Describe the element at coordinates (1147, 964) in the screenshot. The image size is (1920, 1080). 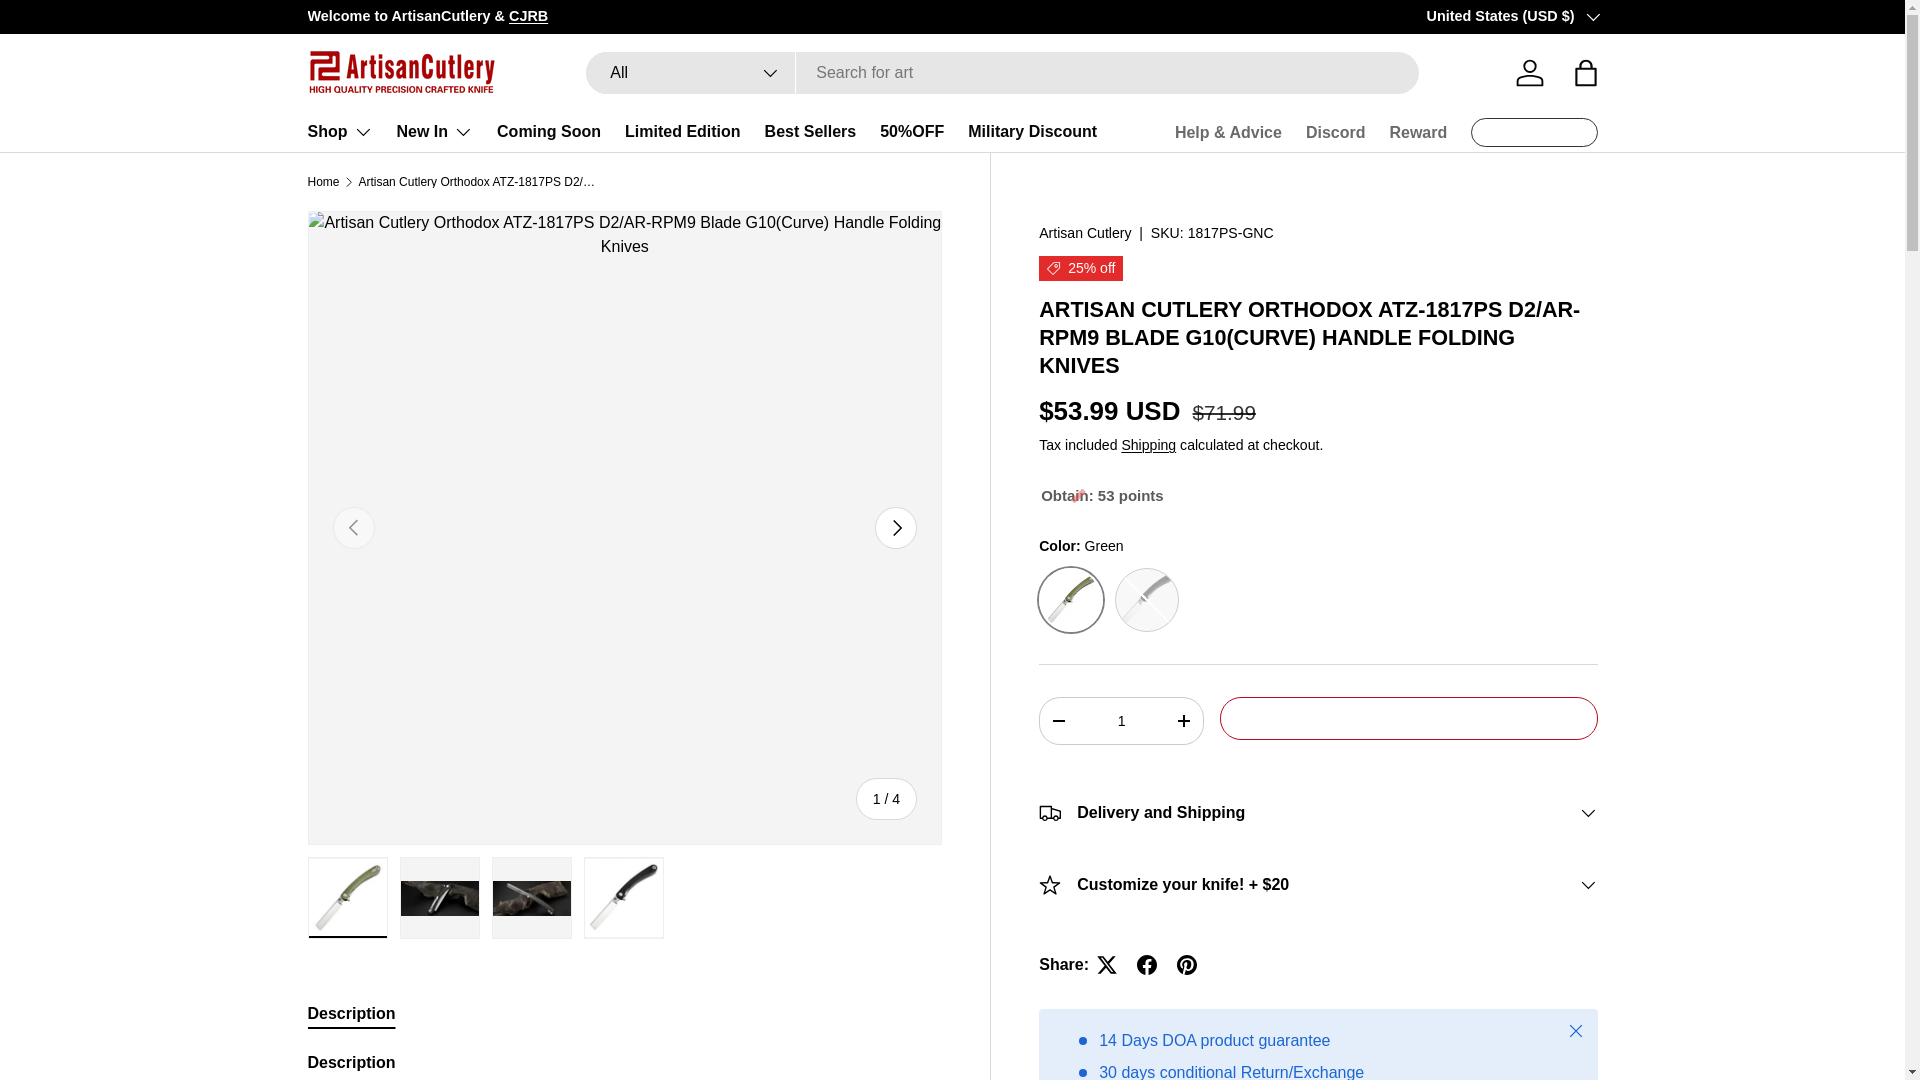
I see `Share on Facebook` at that location.